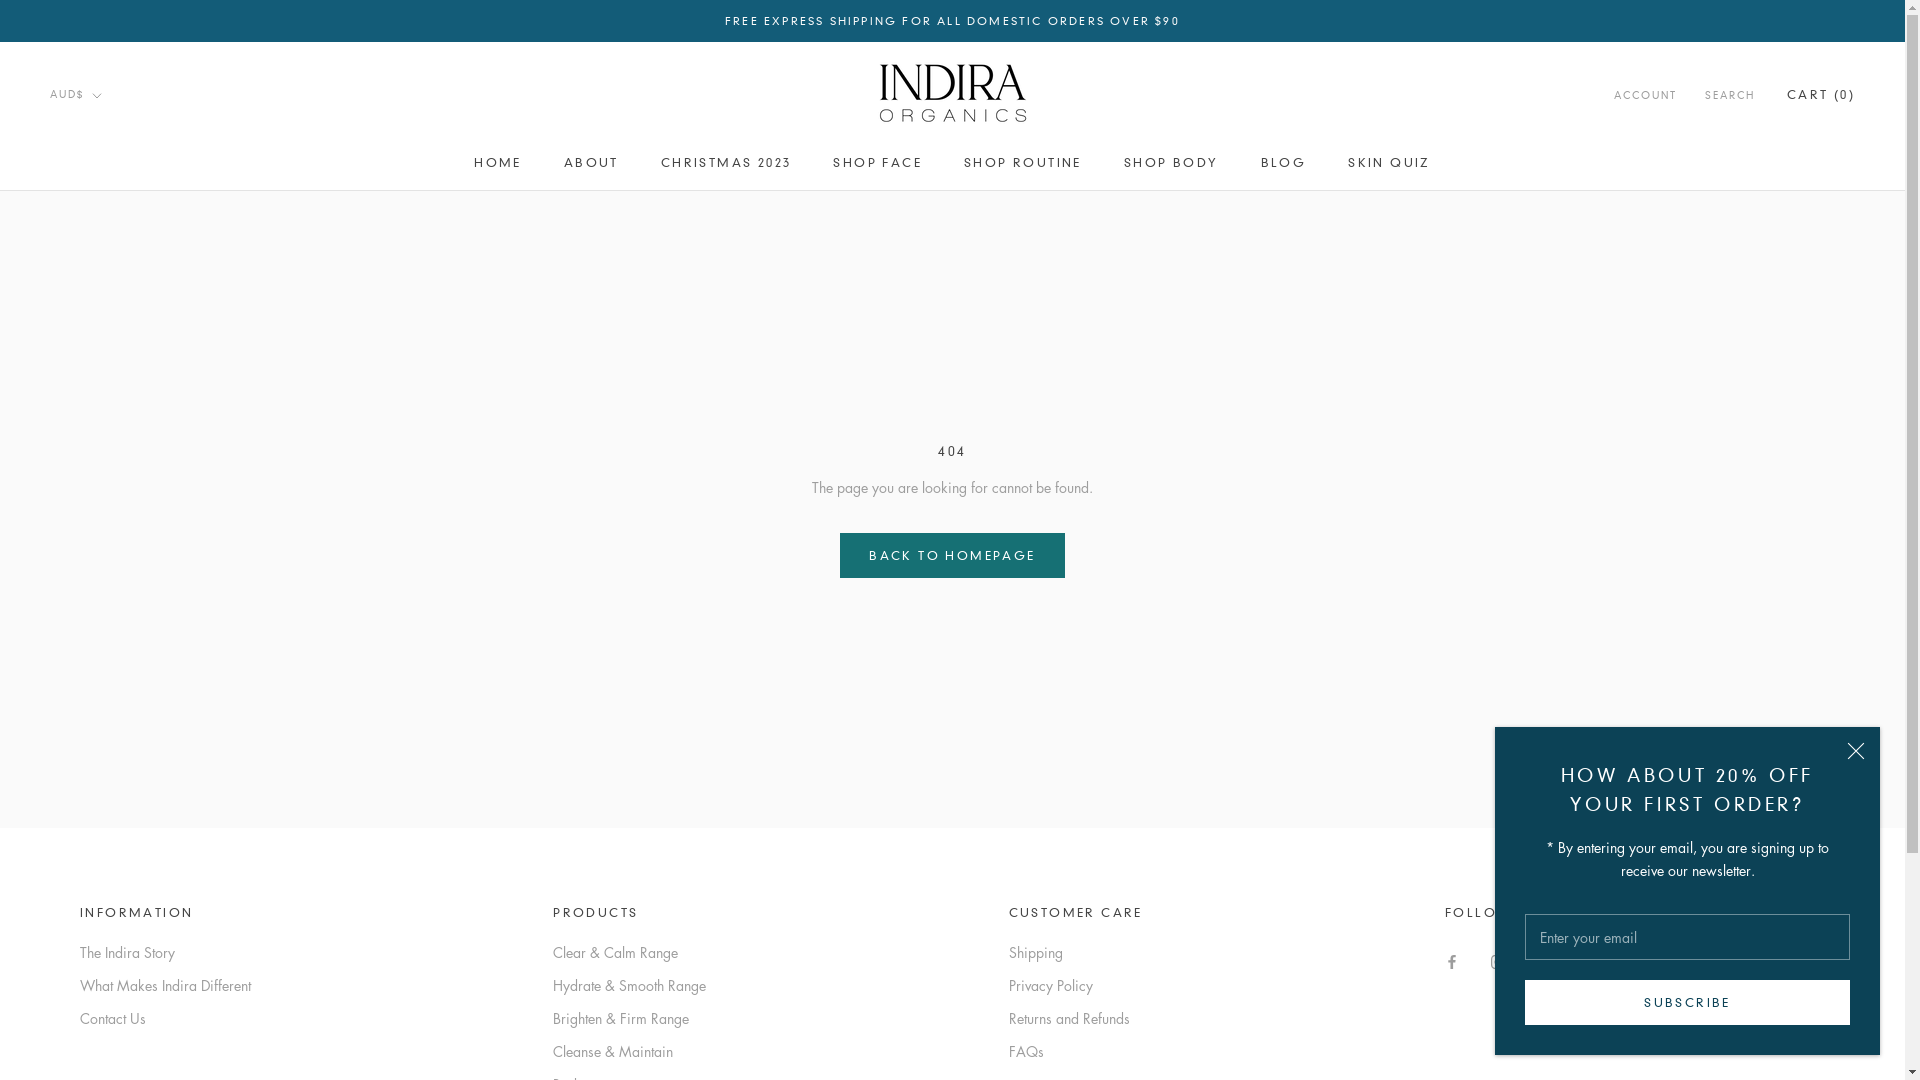 The width and height of the screenshot is (1920, 1080). Describe the element at coordinates (114, 1038) in the screenshot. I see `GBP` at that location.